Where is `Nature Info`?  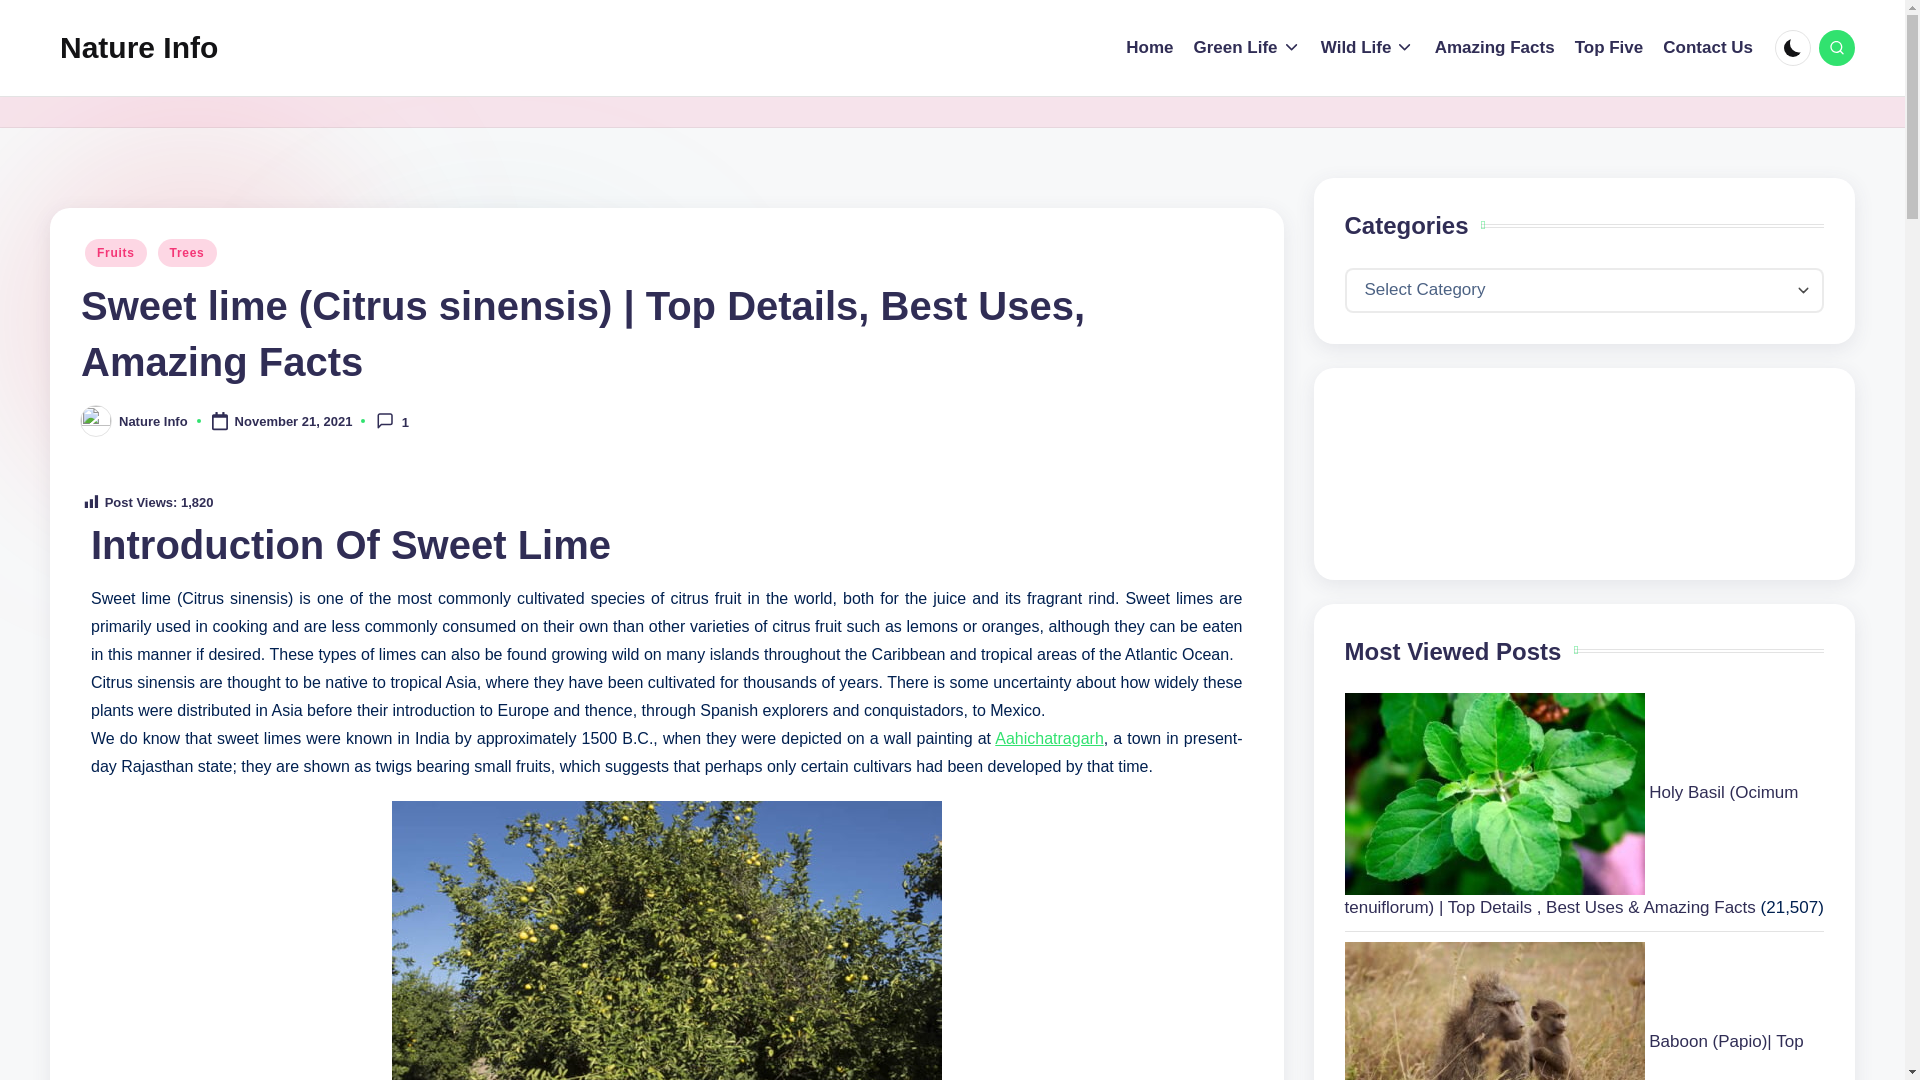
Nature Info is located at coordinates (138, 48).